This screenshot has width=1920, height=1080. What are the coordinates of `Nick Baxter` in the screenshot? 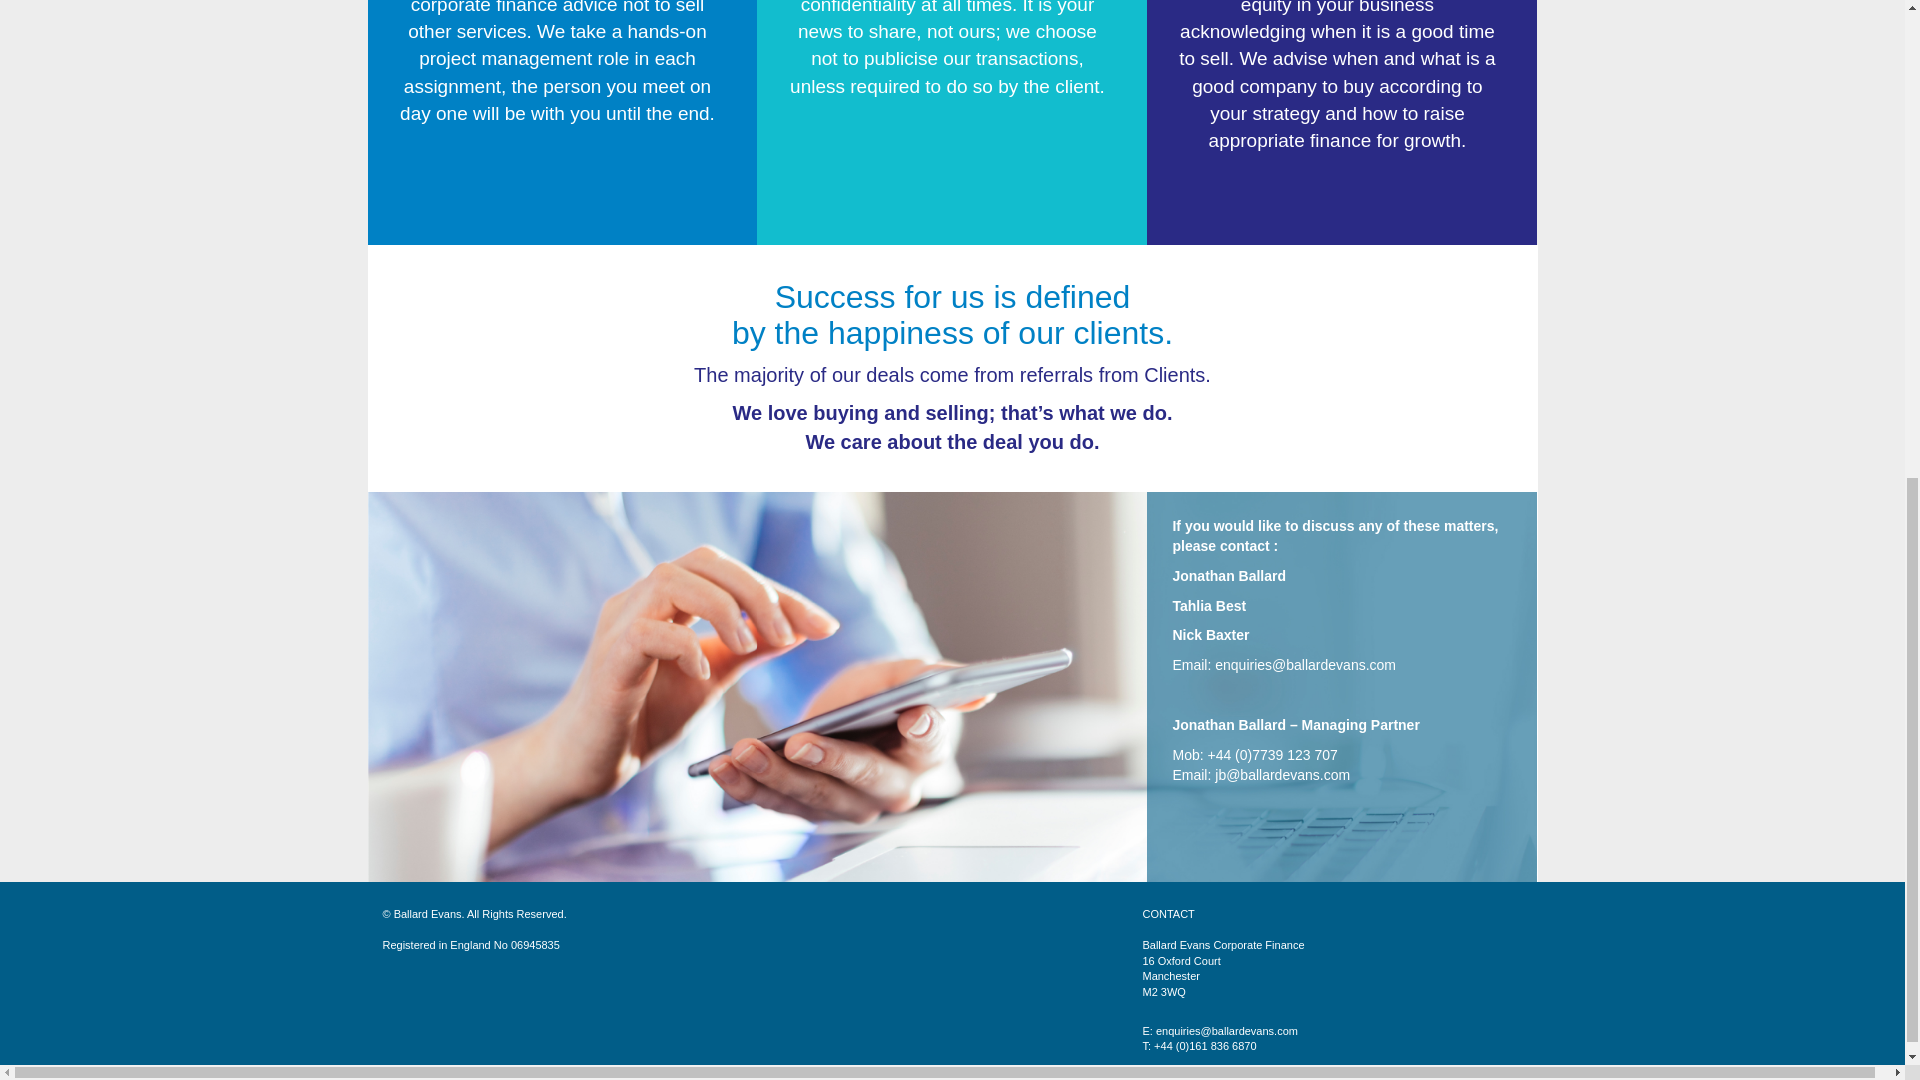 It's located at (1210, 634).